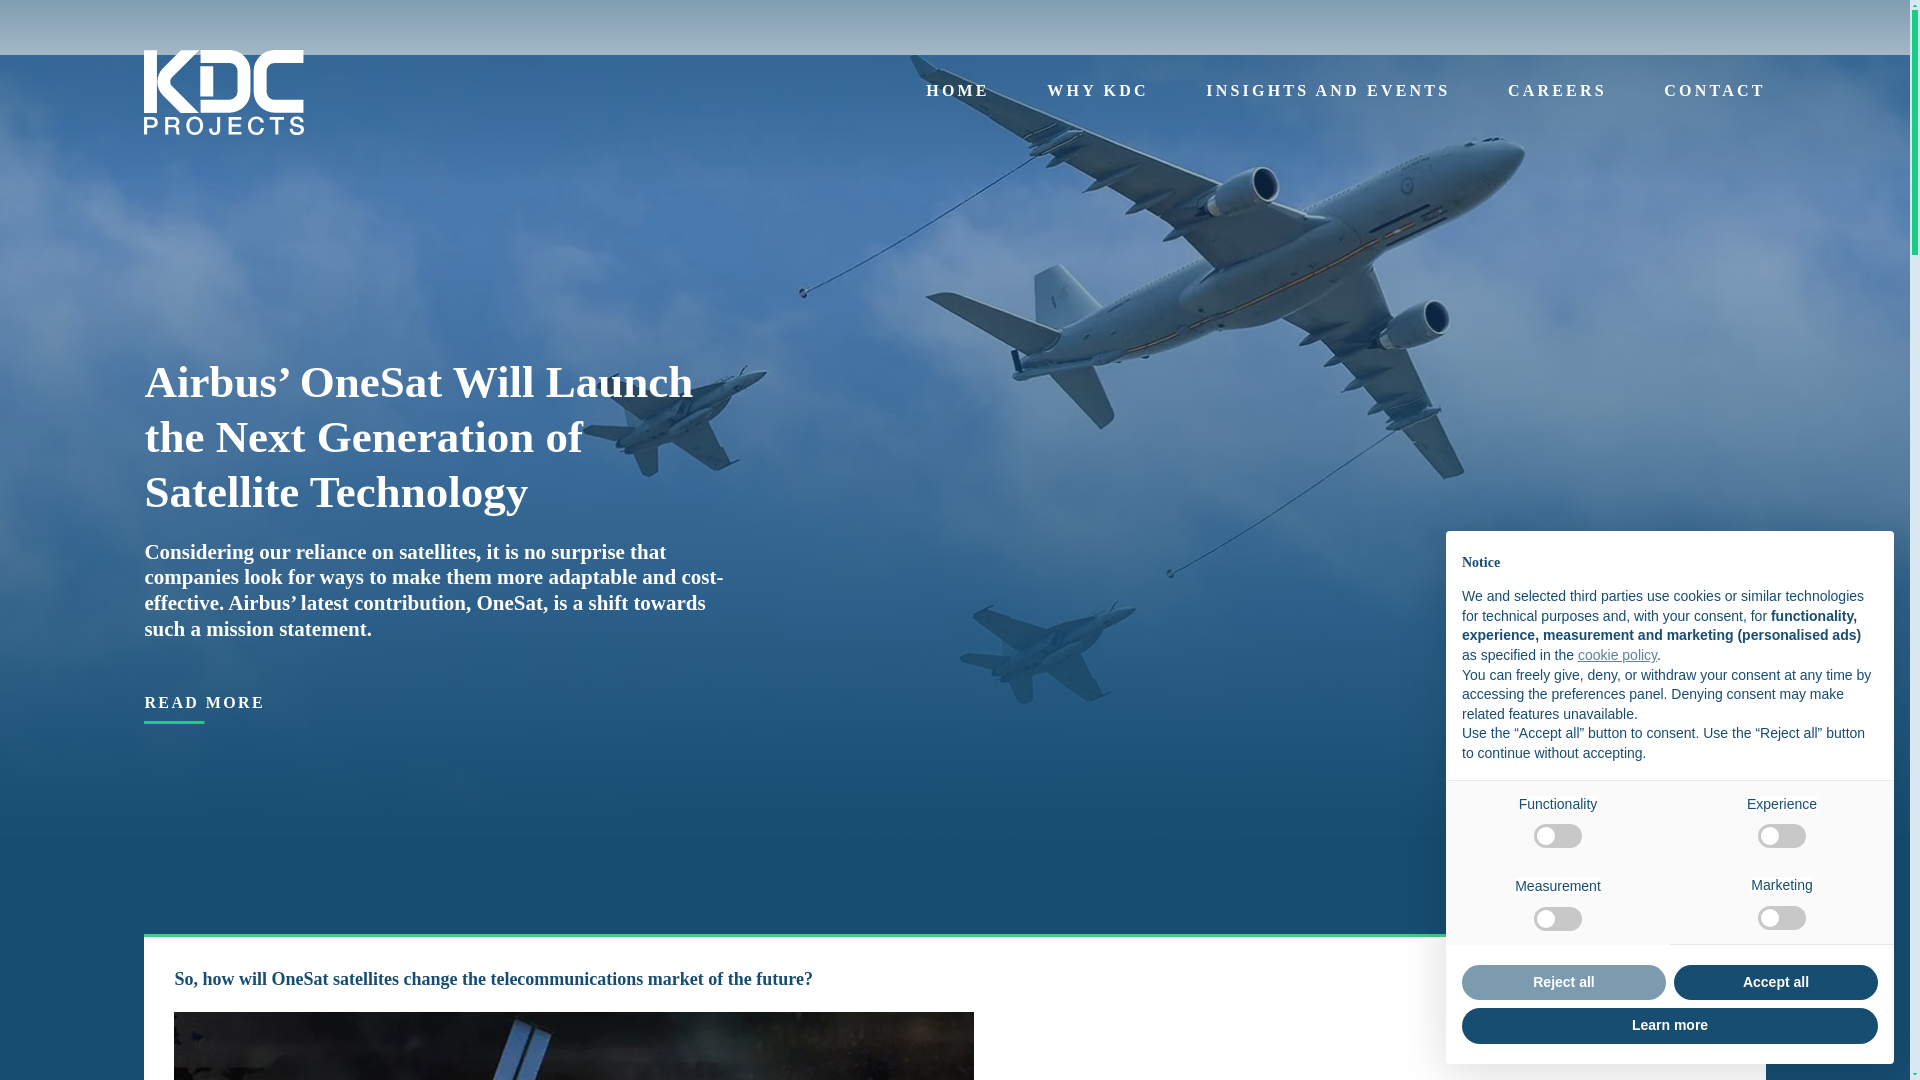  I want to click on CAREERS, so click(1557, 92).